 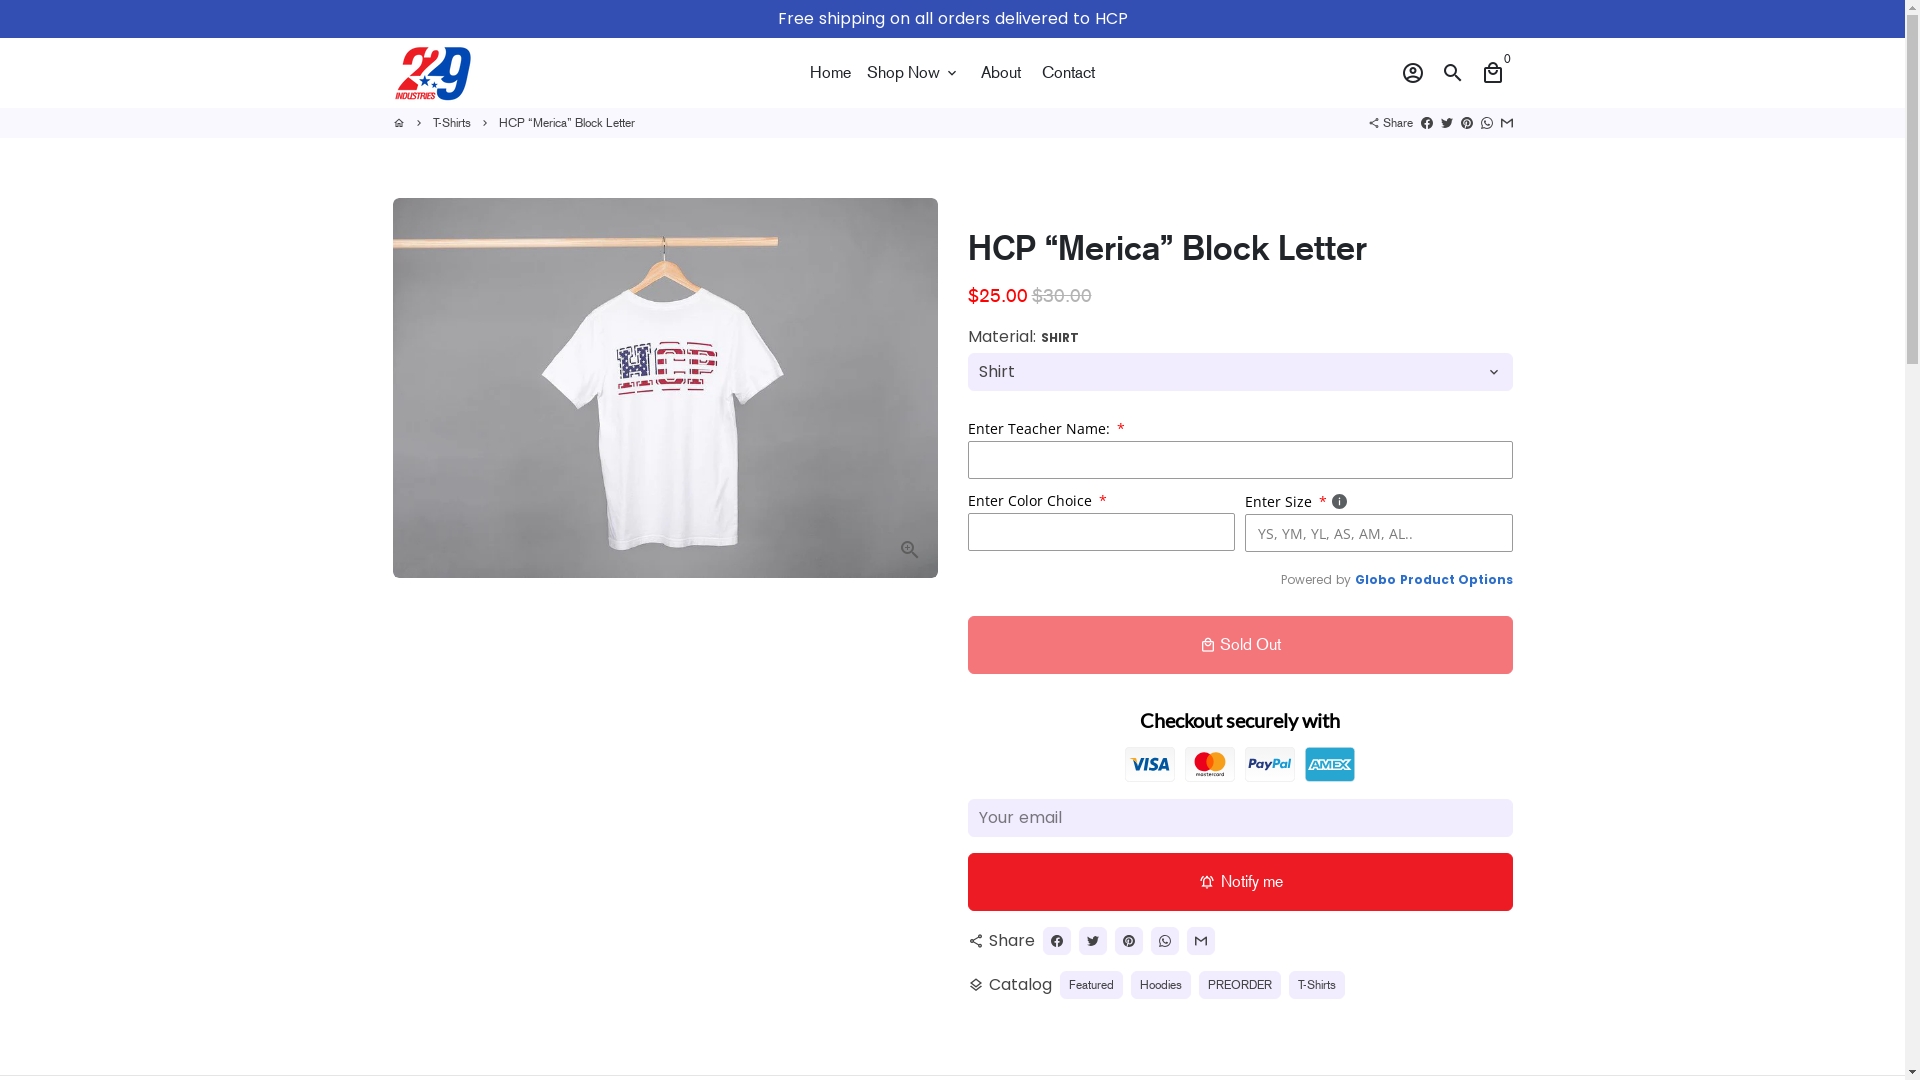 What do you see at coordinates (1240, 882) in the screenshot?
I see `notifications_active Notify me` at bounding box center [1240, 882].